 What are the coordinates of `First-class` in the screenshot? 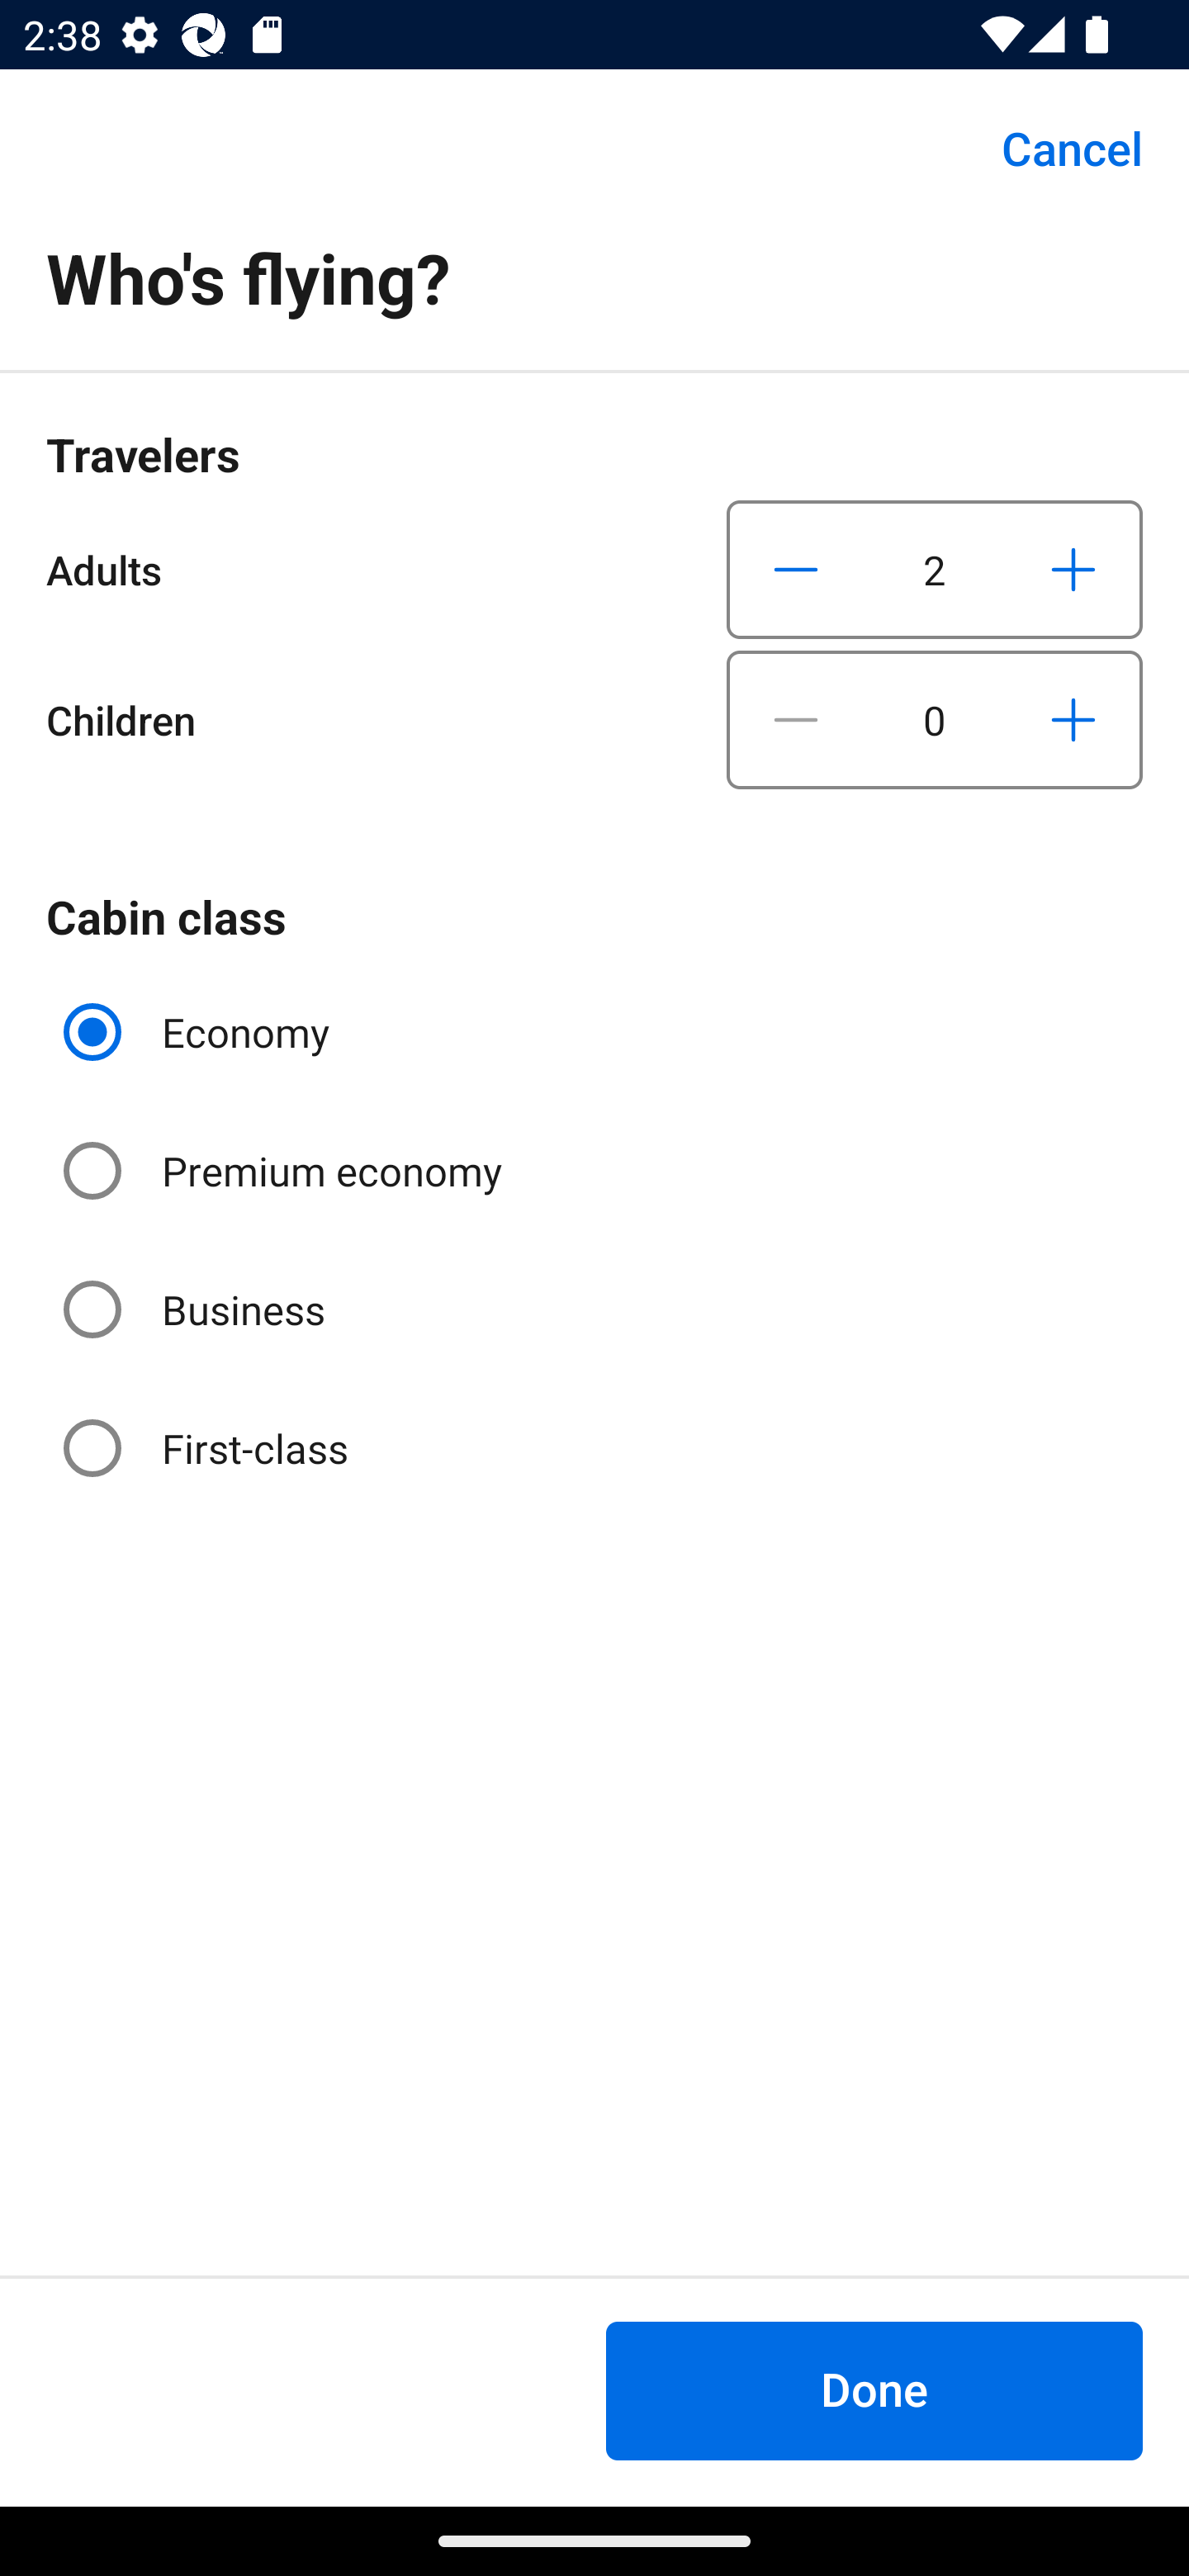 It's located at (208, 1447).